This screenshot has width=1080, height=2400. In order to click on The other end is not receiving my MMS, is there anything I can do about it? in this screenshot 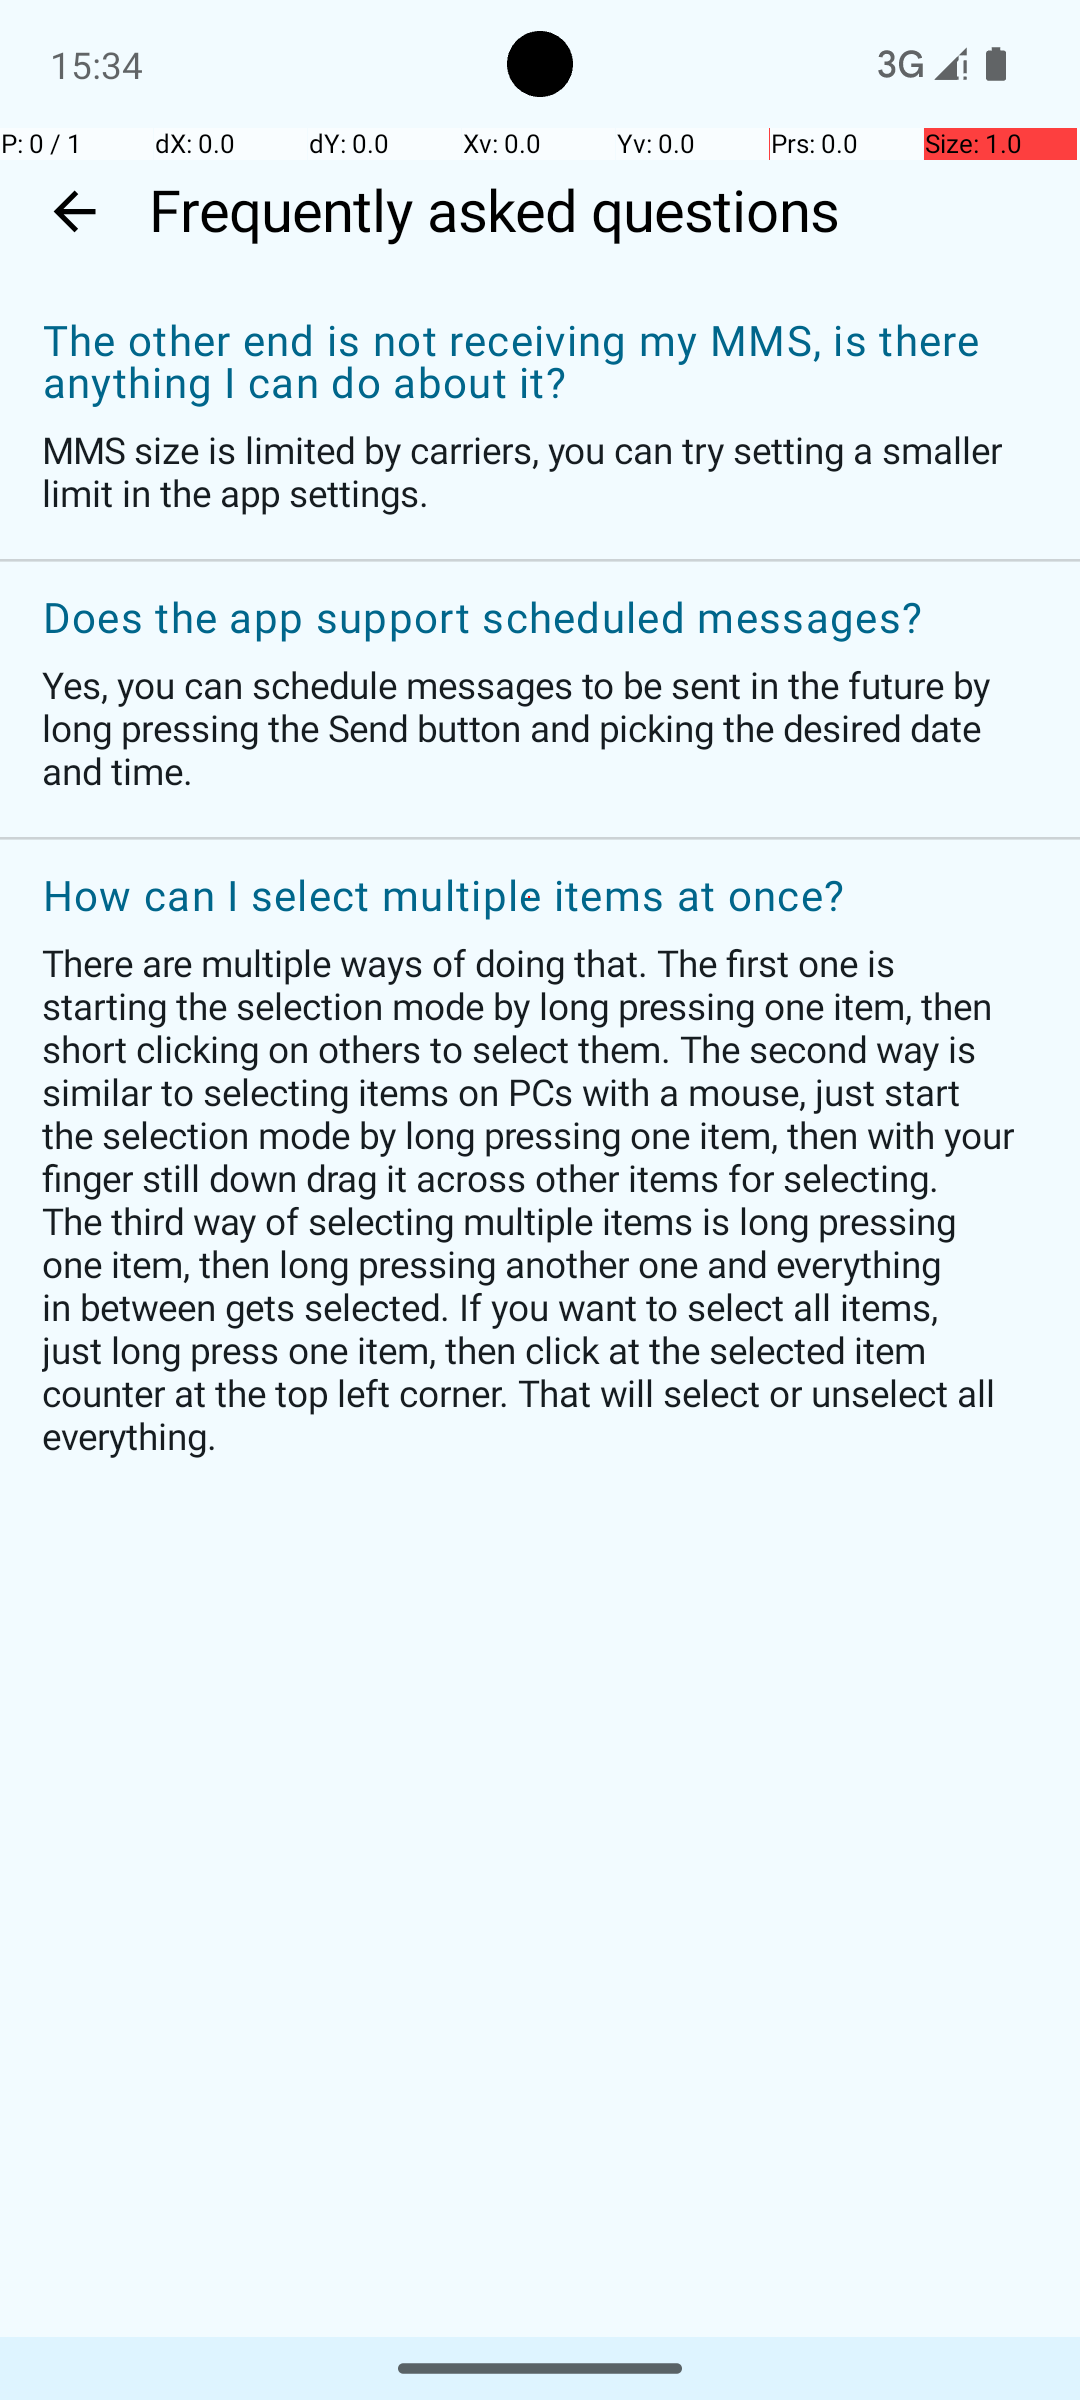, I will do `click(530, 363)`.